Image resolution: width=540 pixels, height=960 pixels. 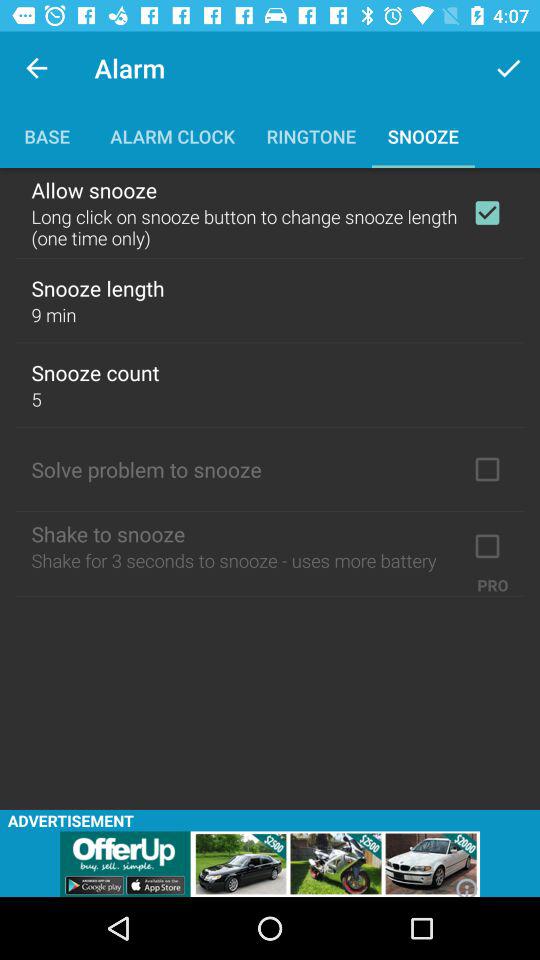 What do you see at coordinates (487, 213) in the screenshot?
I see `select option` at bounding box center [487, 213].